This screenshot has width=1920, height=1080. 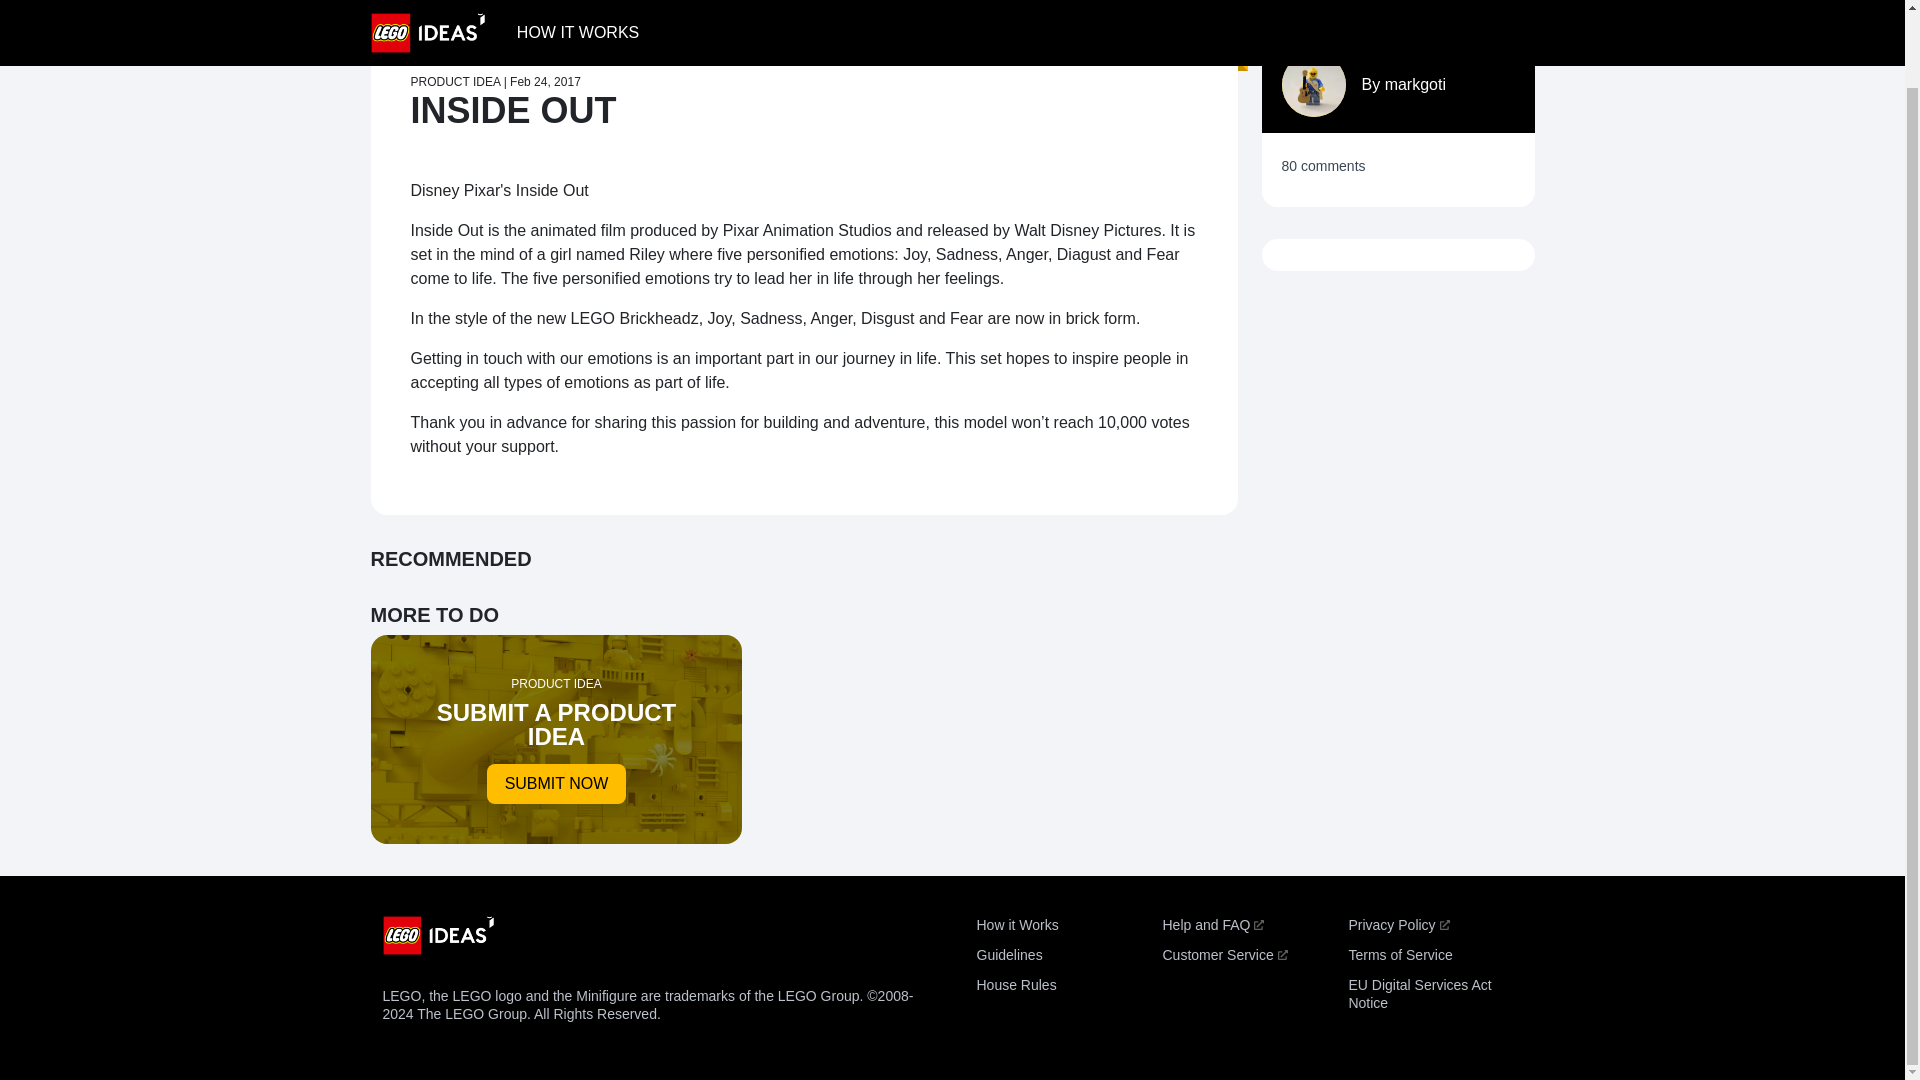 I want to click on How it Works, so click(x=546, y=81).